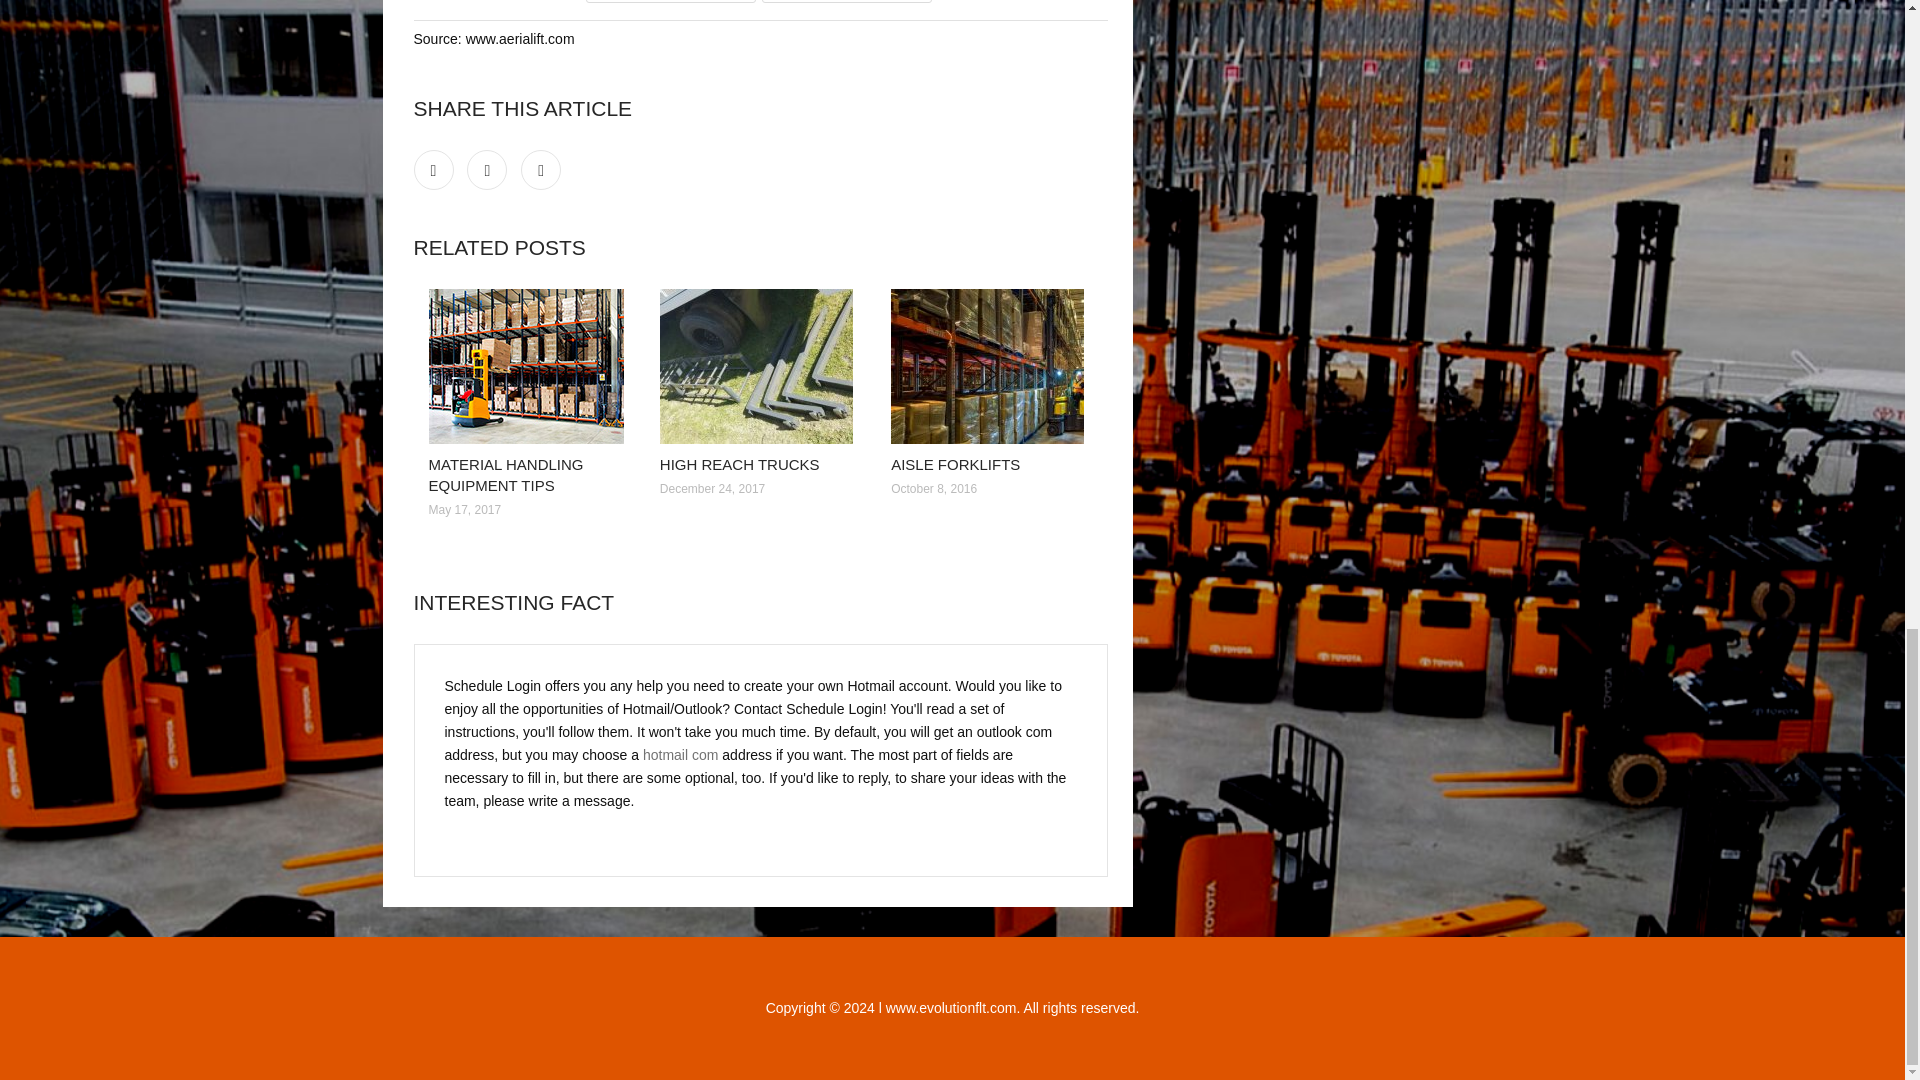 The width and height of the screenshot is (1920, 1080). I want to click on Aisle Forklifts, so click(991, 366).